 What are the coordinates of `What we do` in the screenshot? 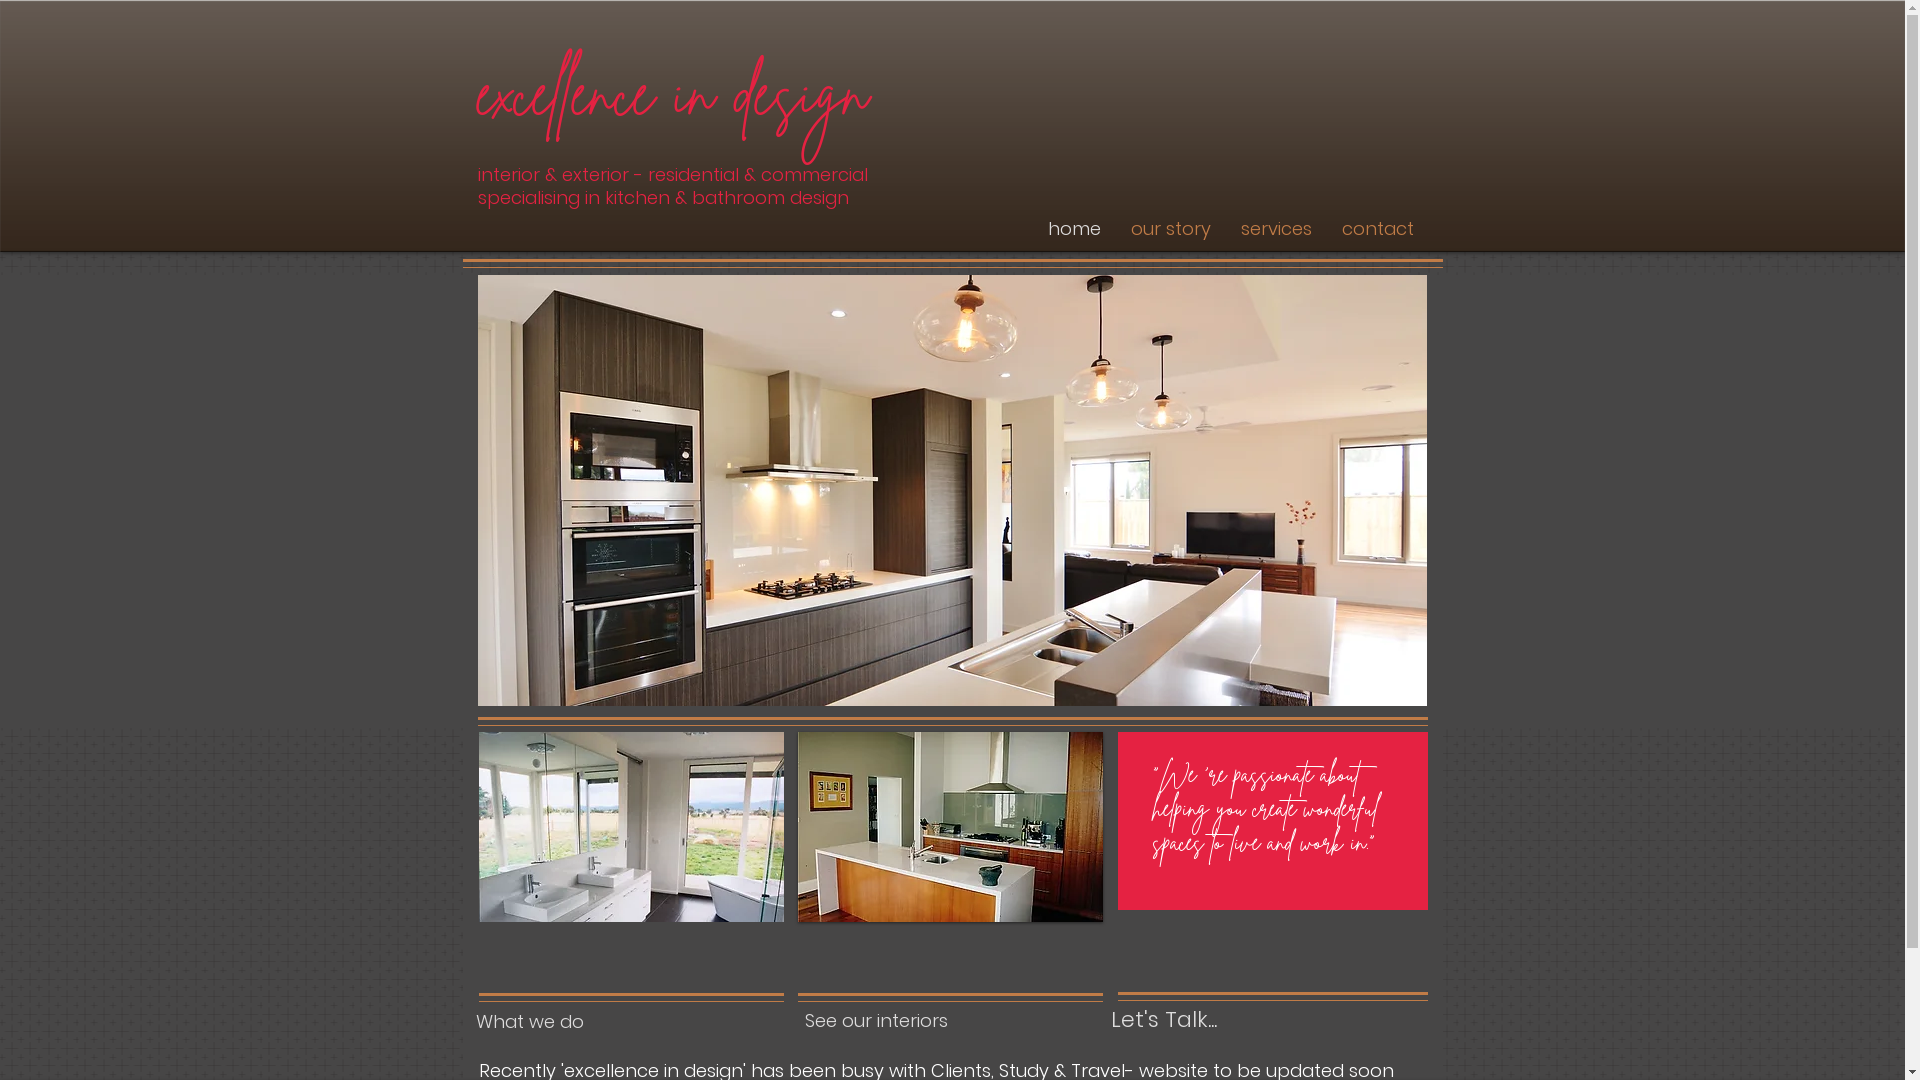 It's located at (530, 1022).